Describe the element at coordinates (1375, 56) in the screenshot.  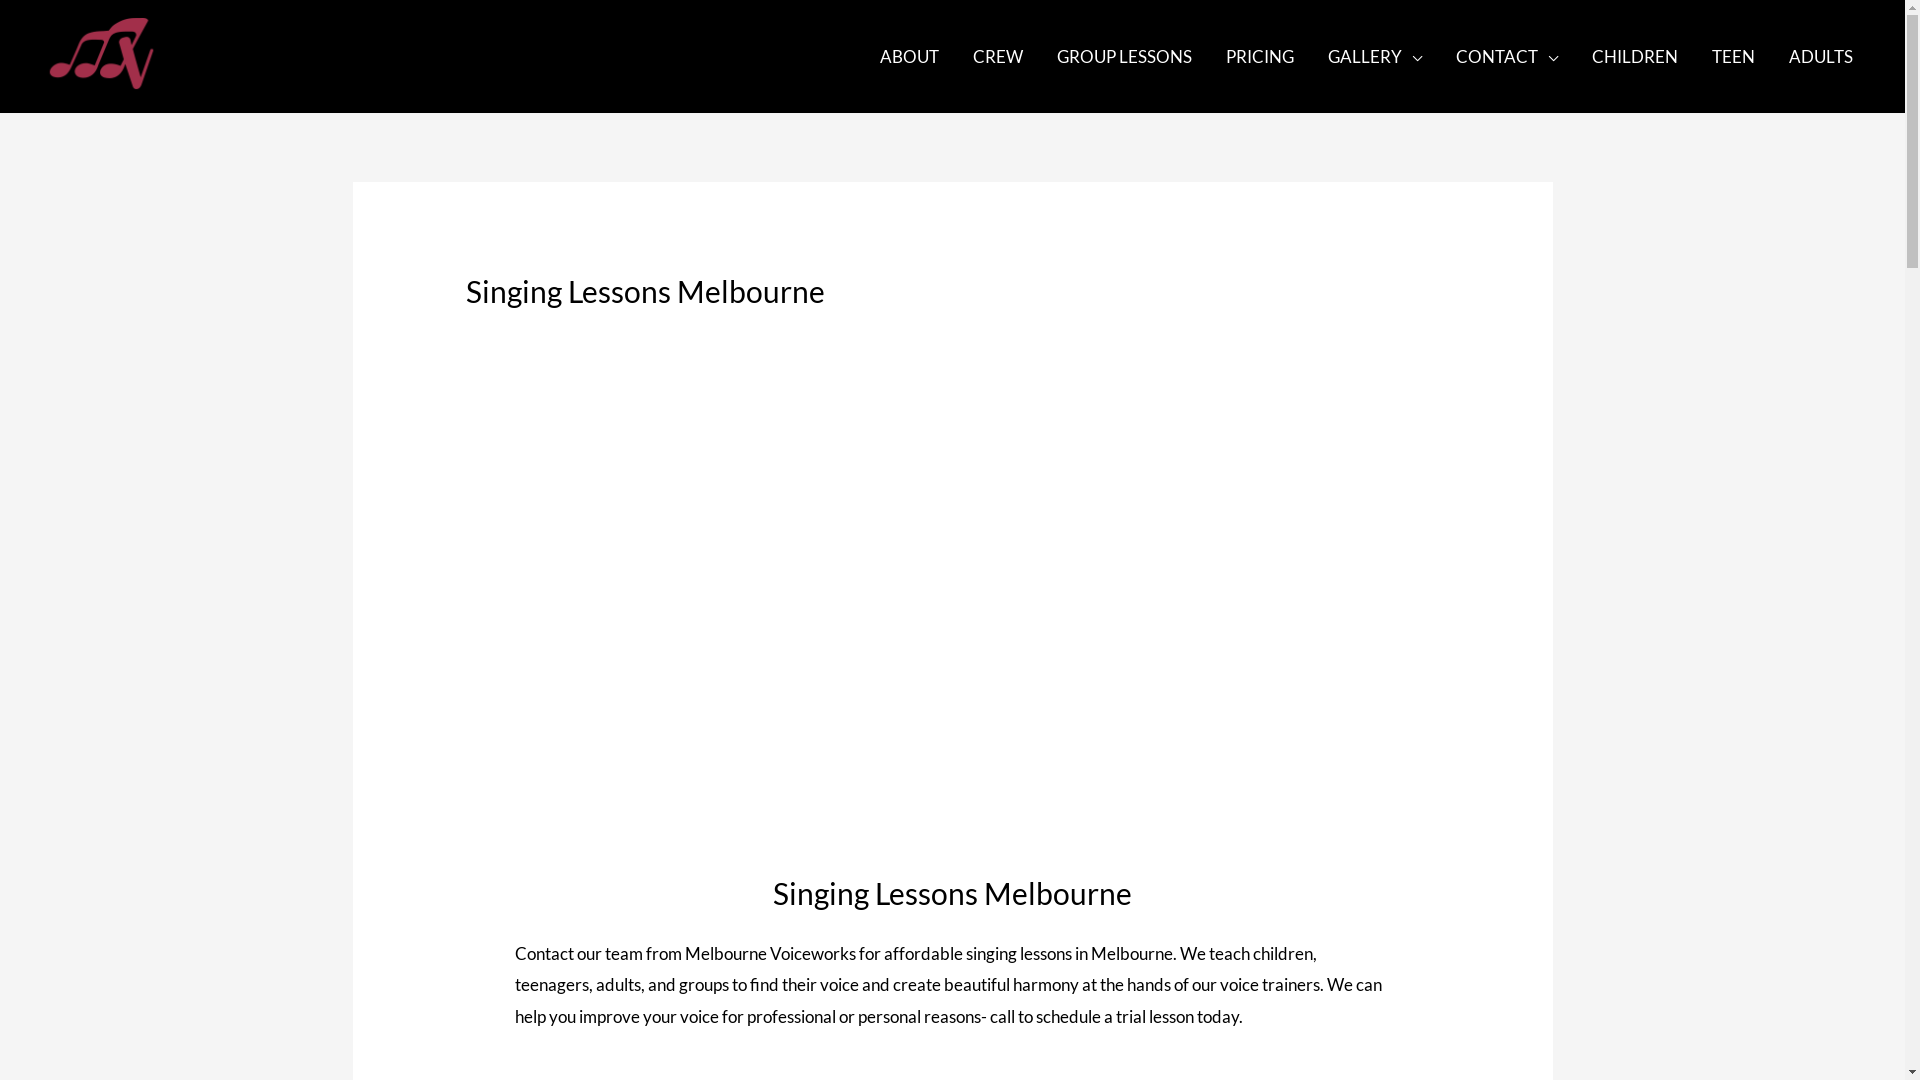
I see `GALLERY` at that location.